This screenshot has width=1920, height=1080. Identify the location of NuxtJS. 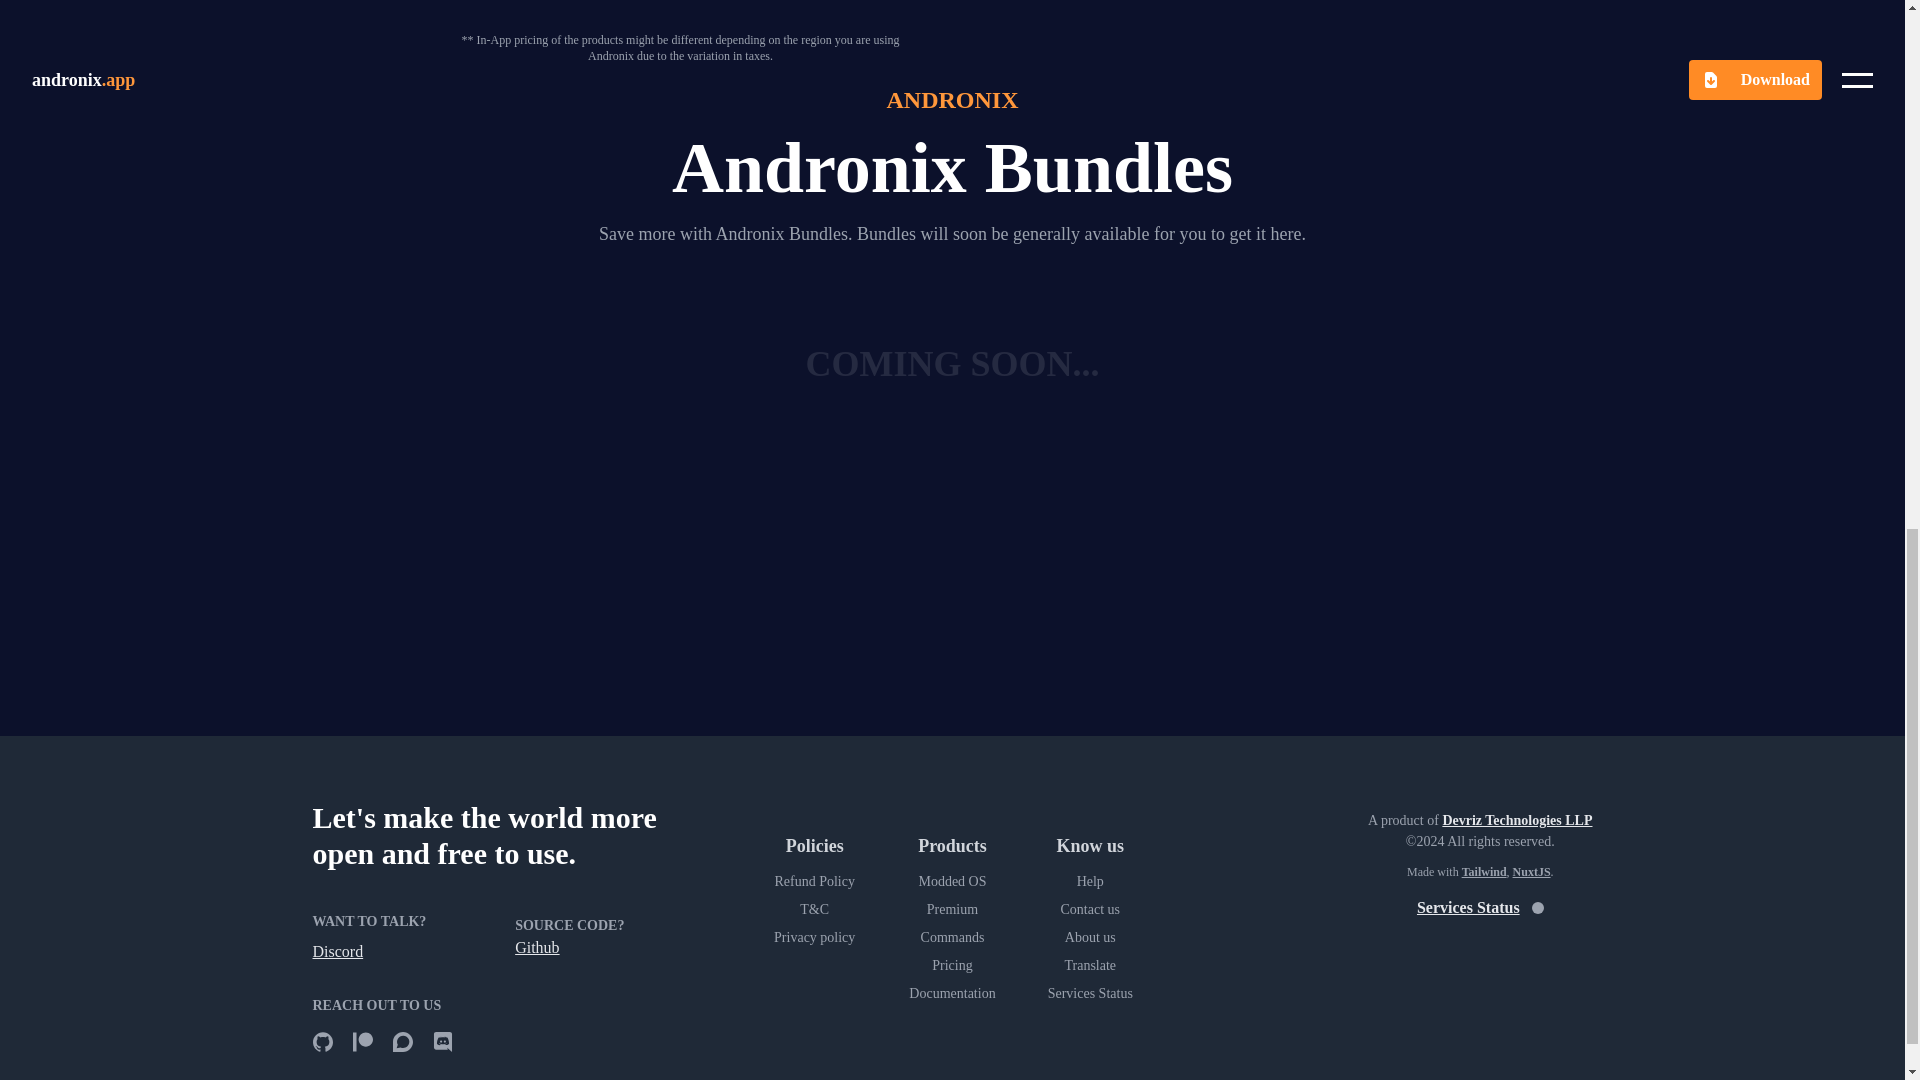
(1532, 872).